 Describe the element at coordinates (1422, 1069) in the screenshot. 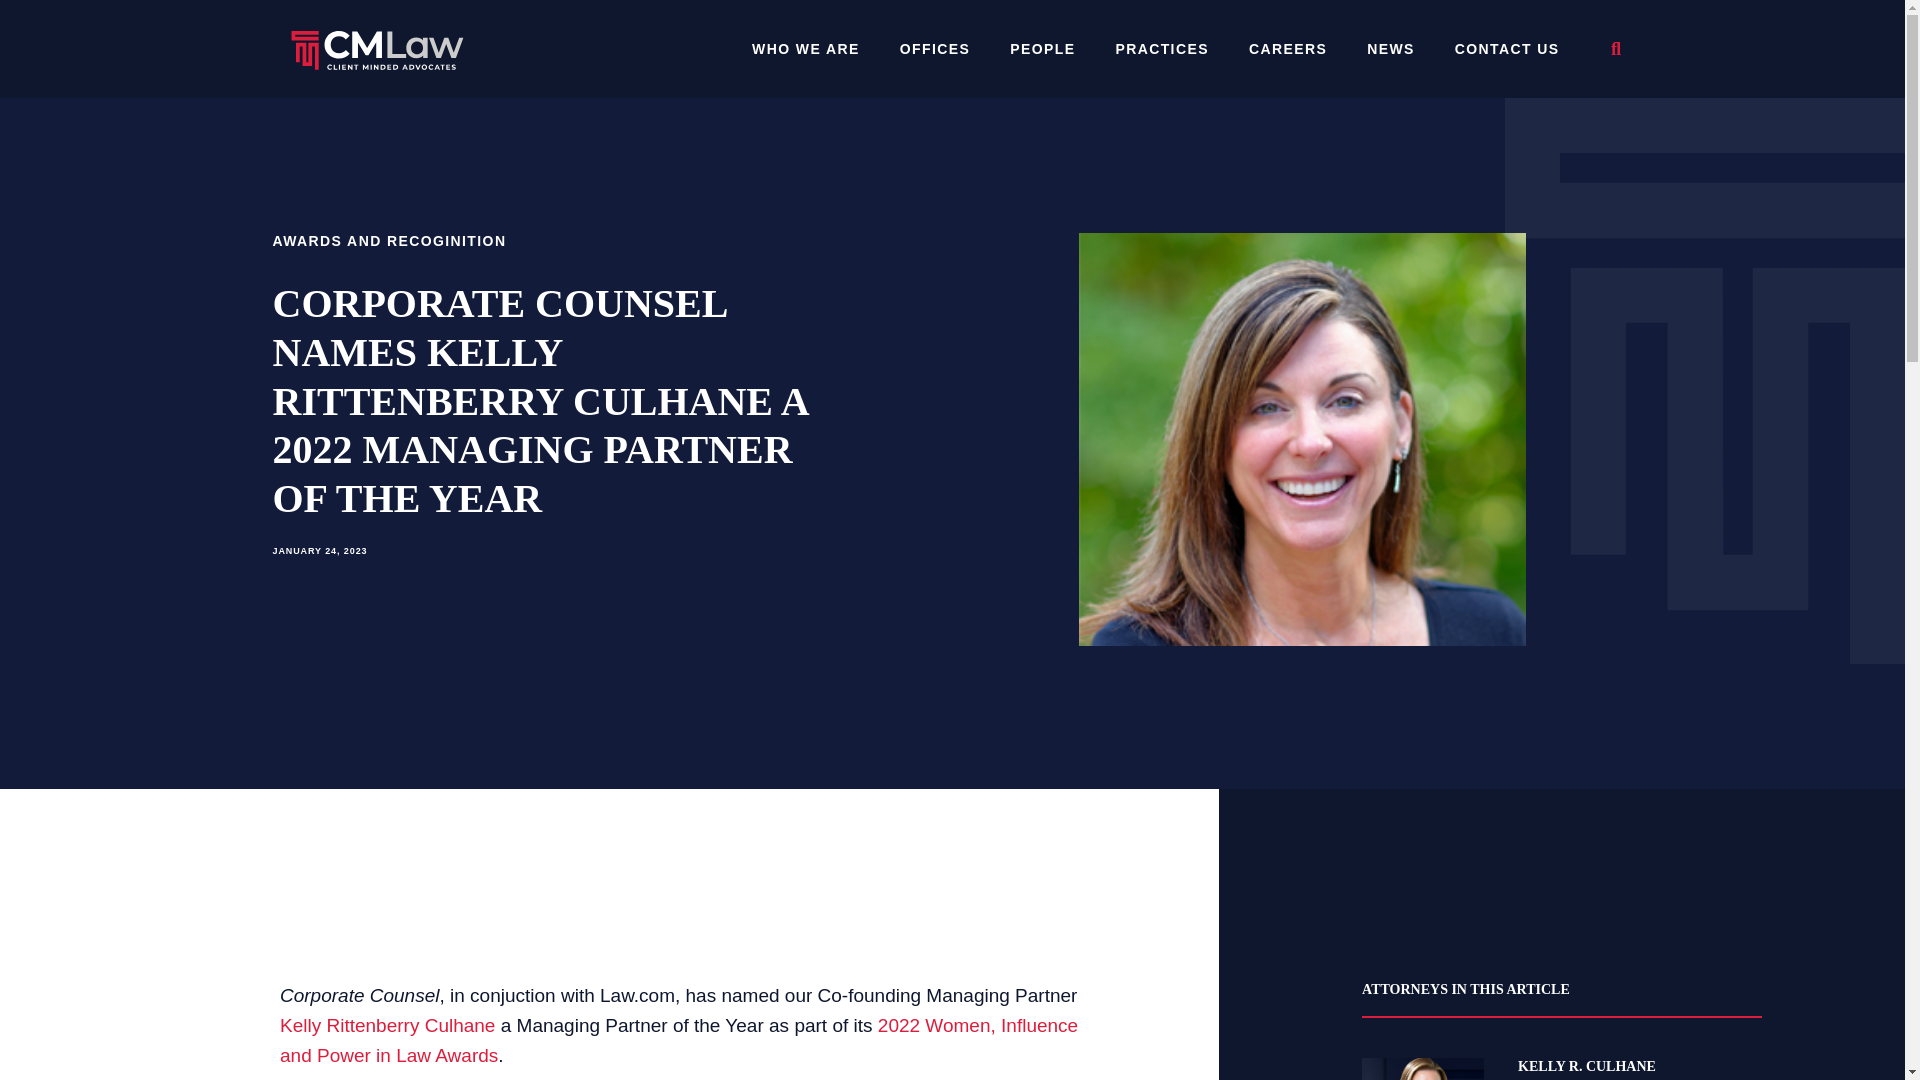

I see `Kelly R. Culhane` at that location.